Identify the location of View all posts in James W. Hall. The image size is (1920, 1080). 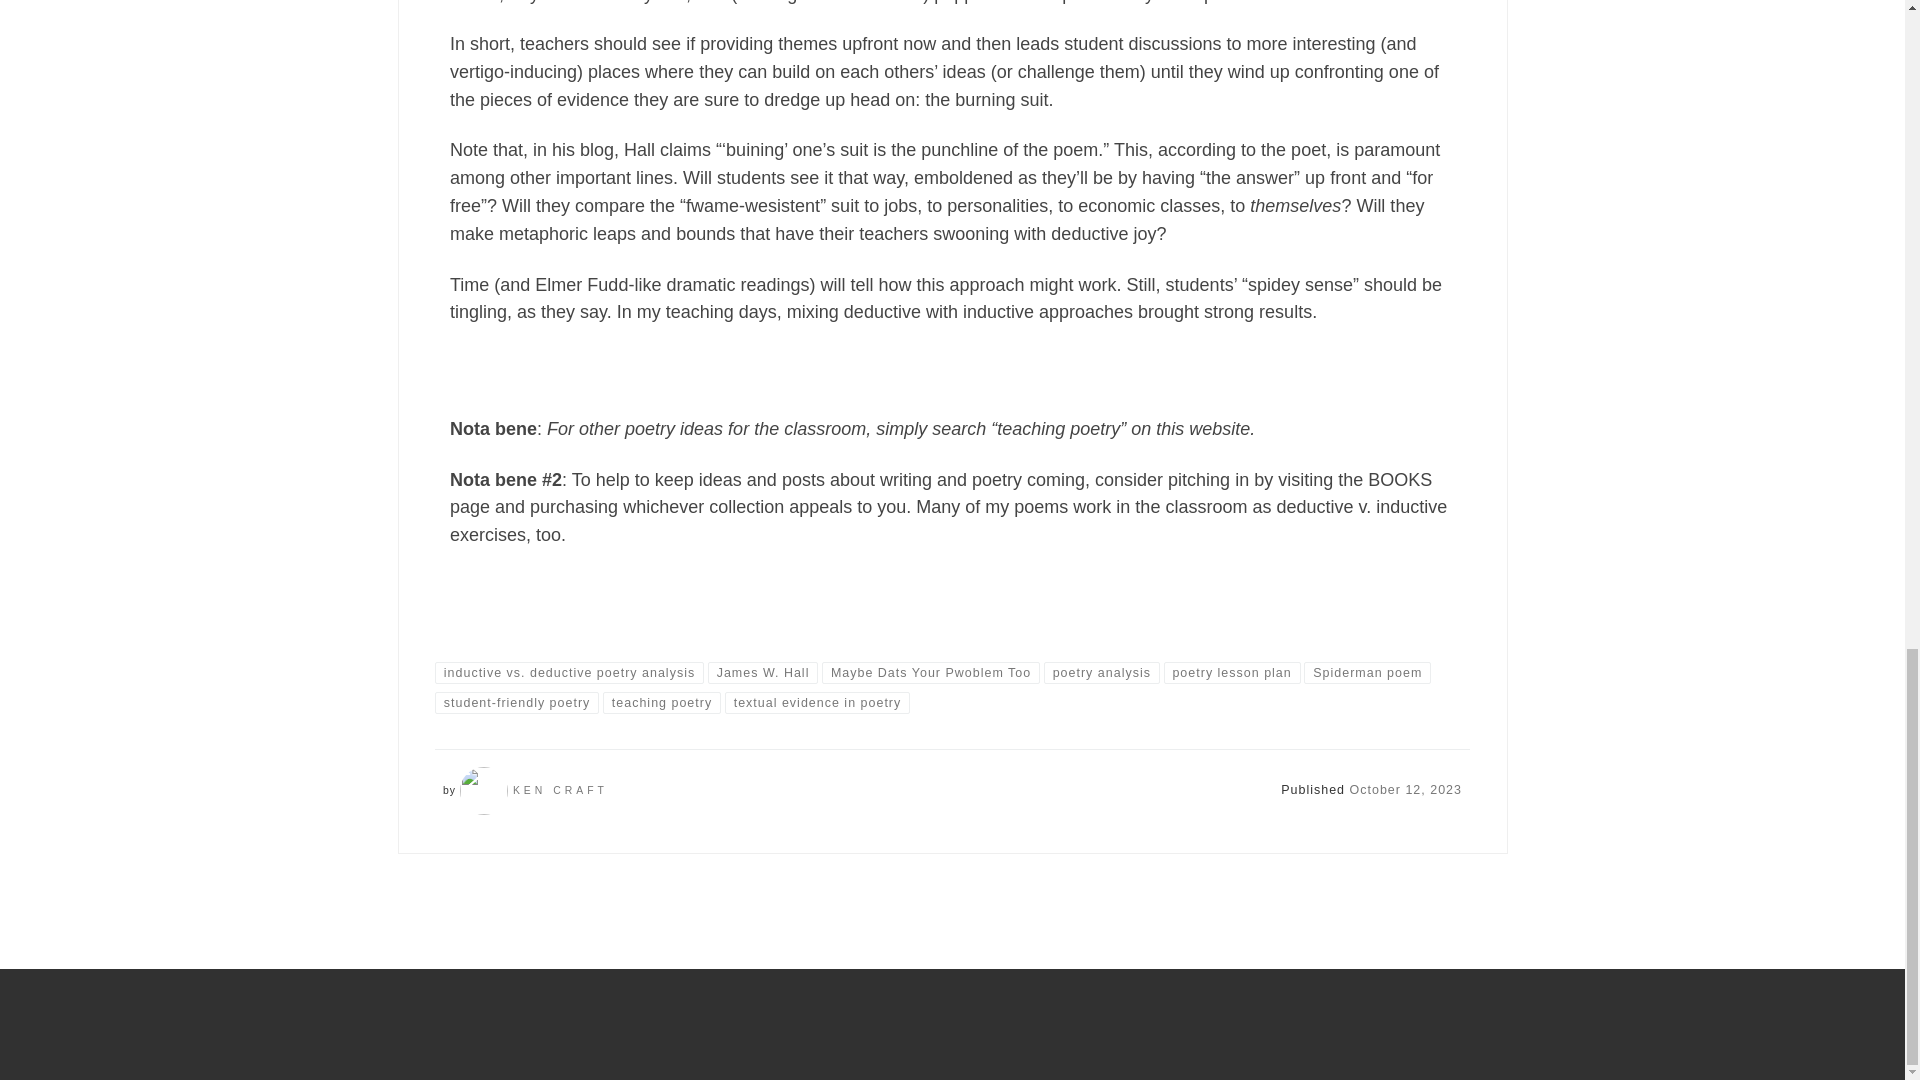
(762, 672).